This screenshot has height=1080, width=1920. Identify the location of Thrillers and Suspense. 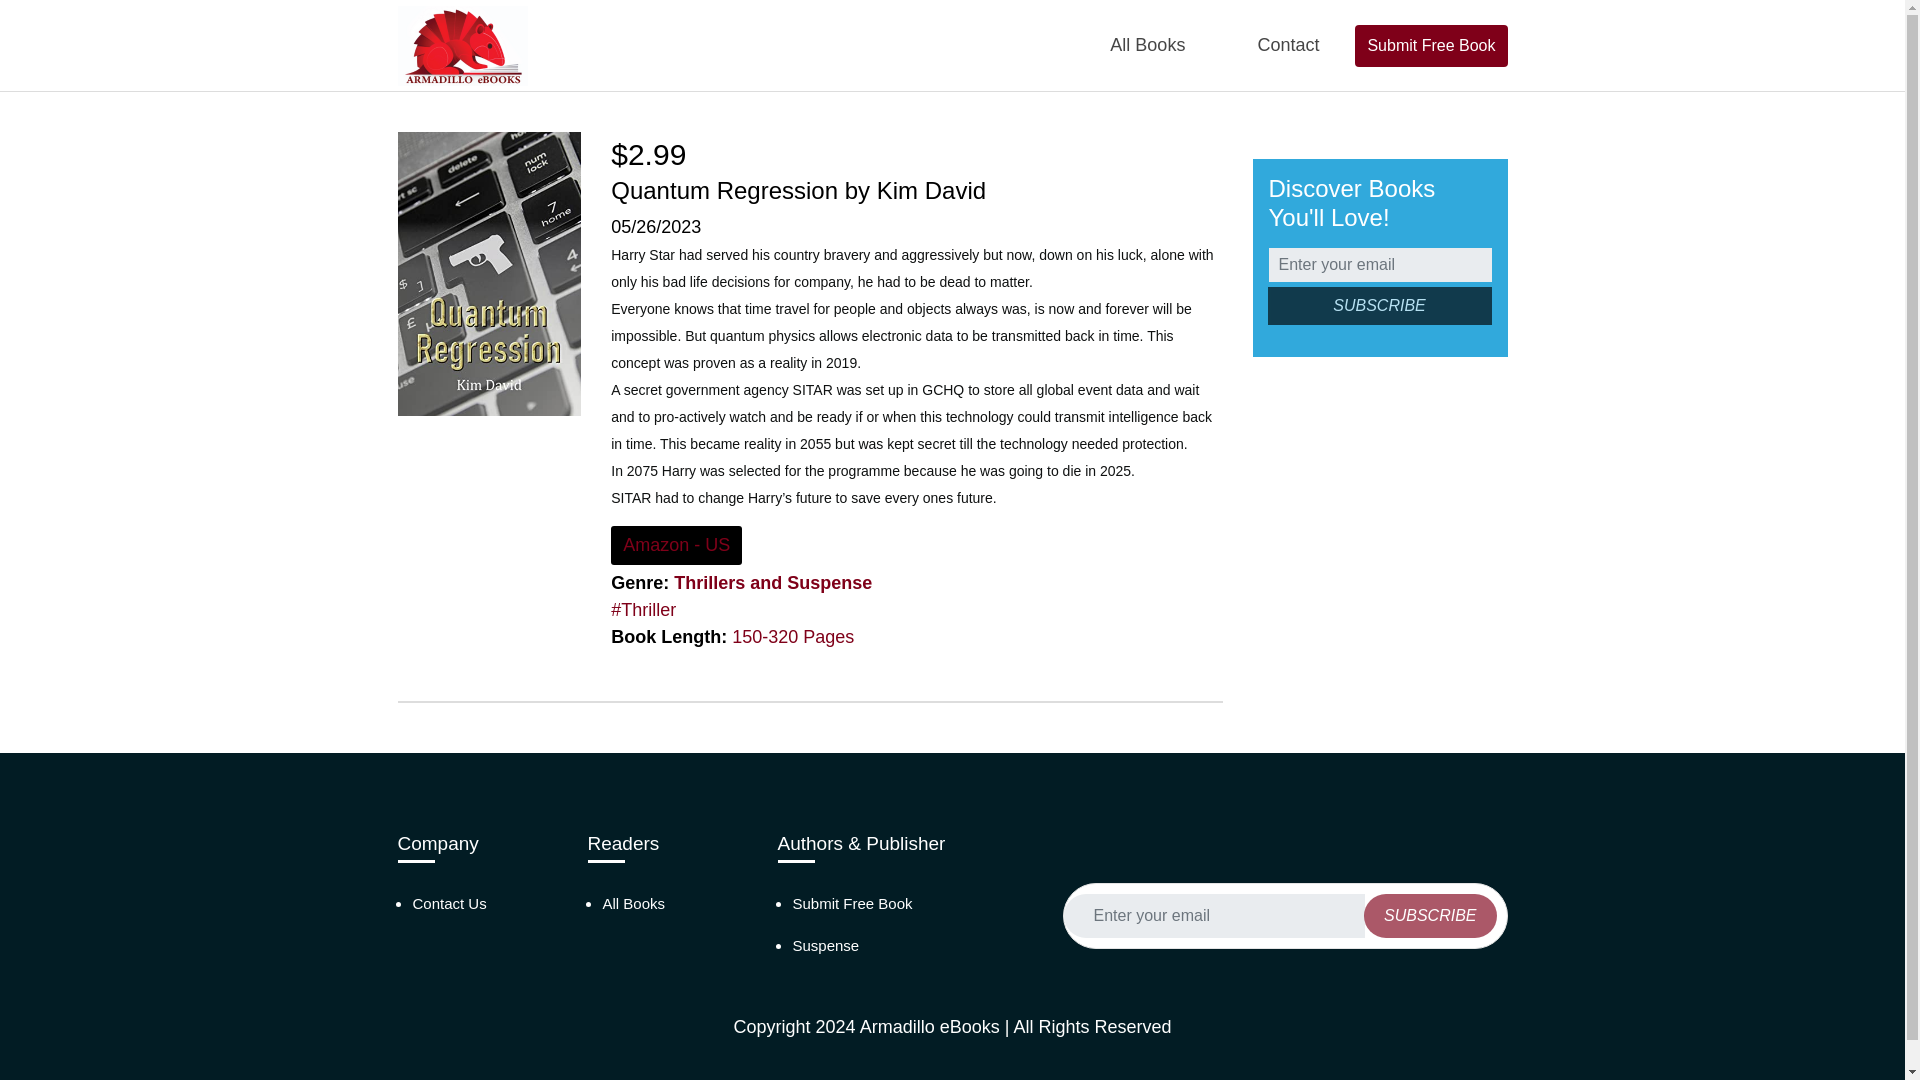
(772, 582).